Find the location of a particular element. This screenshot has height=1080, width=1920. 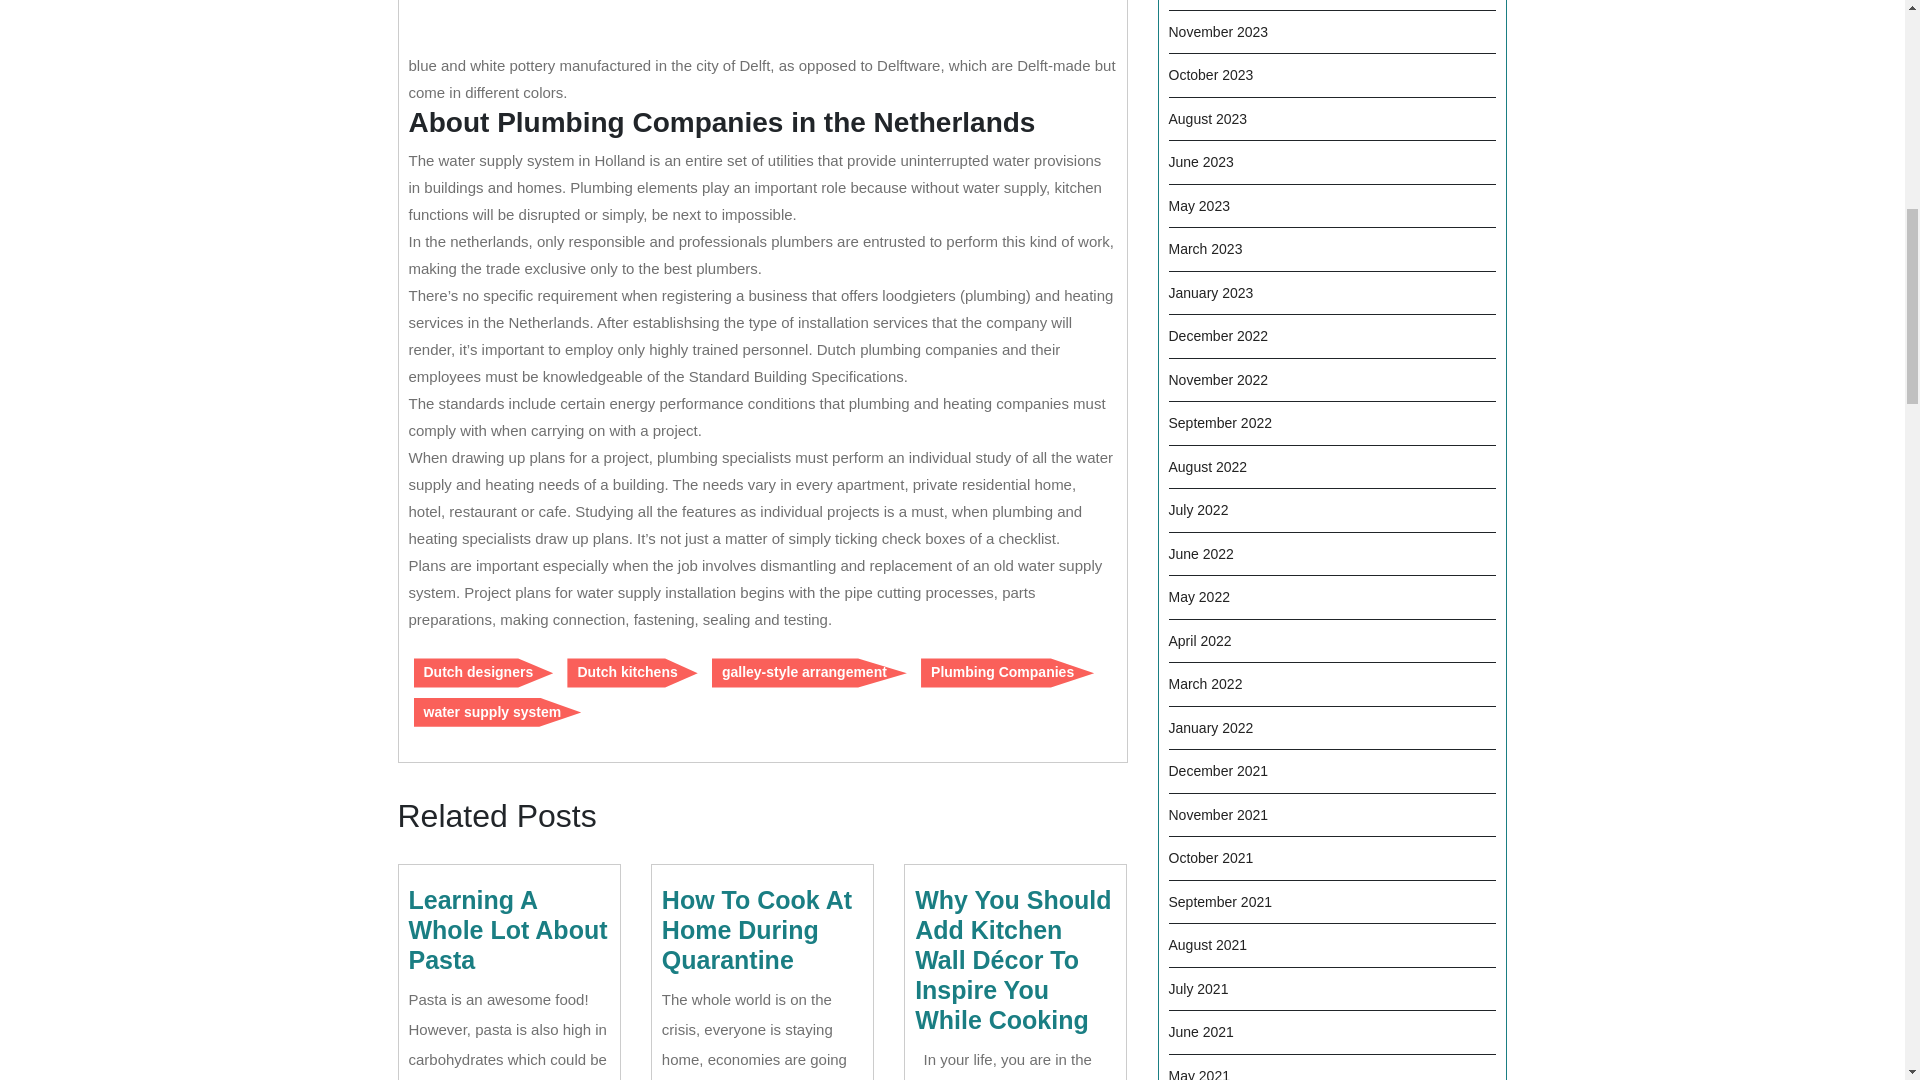

Plumbing Companies is located at coordinates (1008, 672).